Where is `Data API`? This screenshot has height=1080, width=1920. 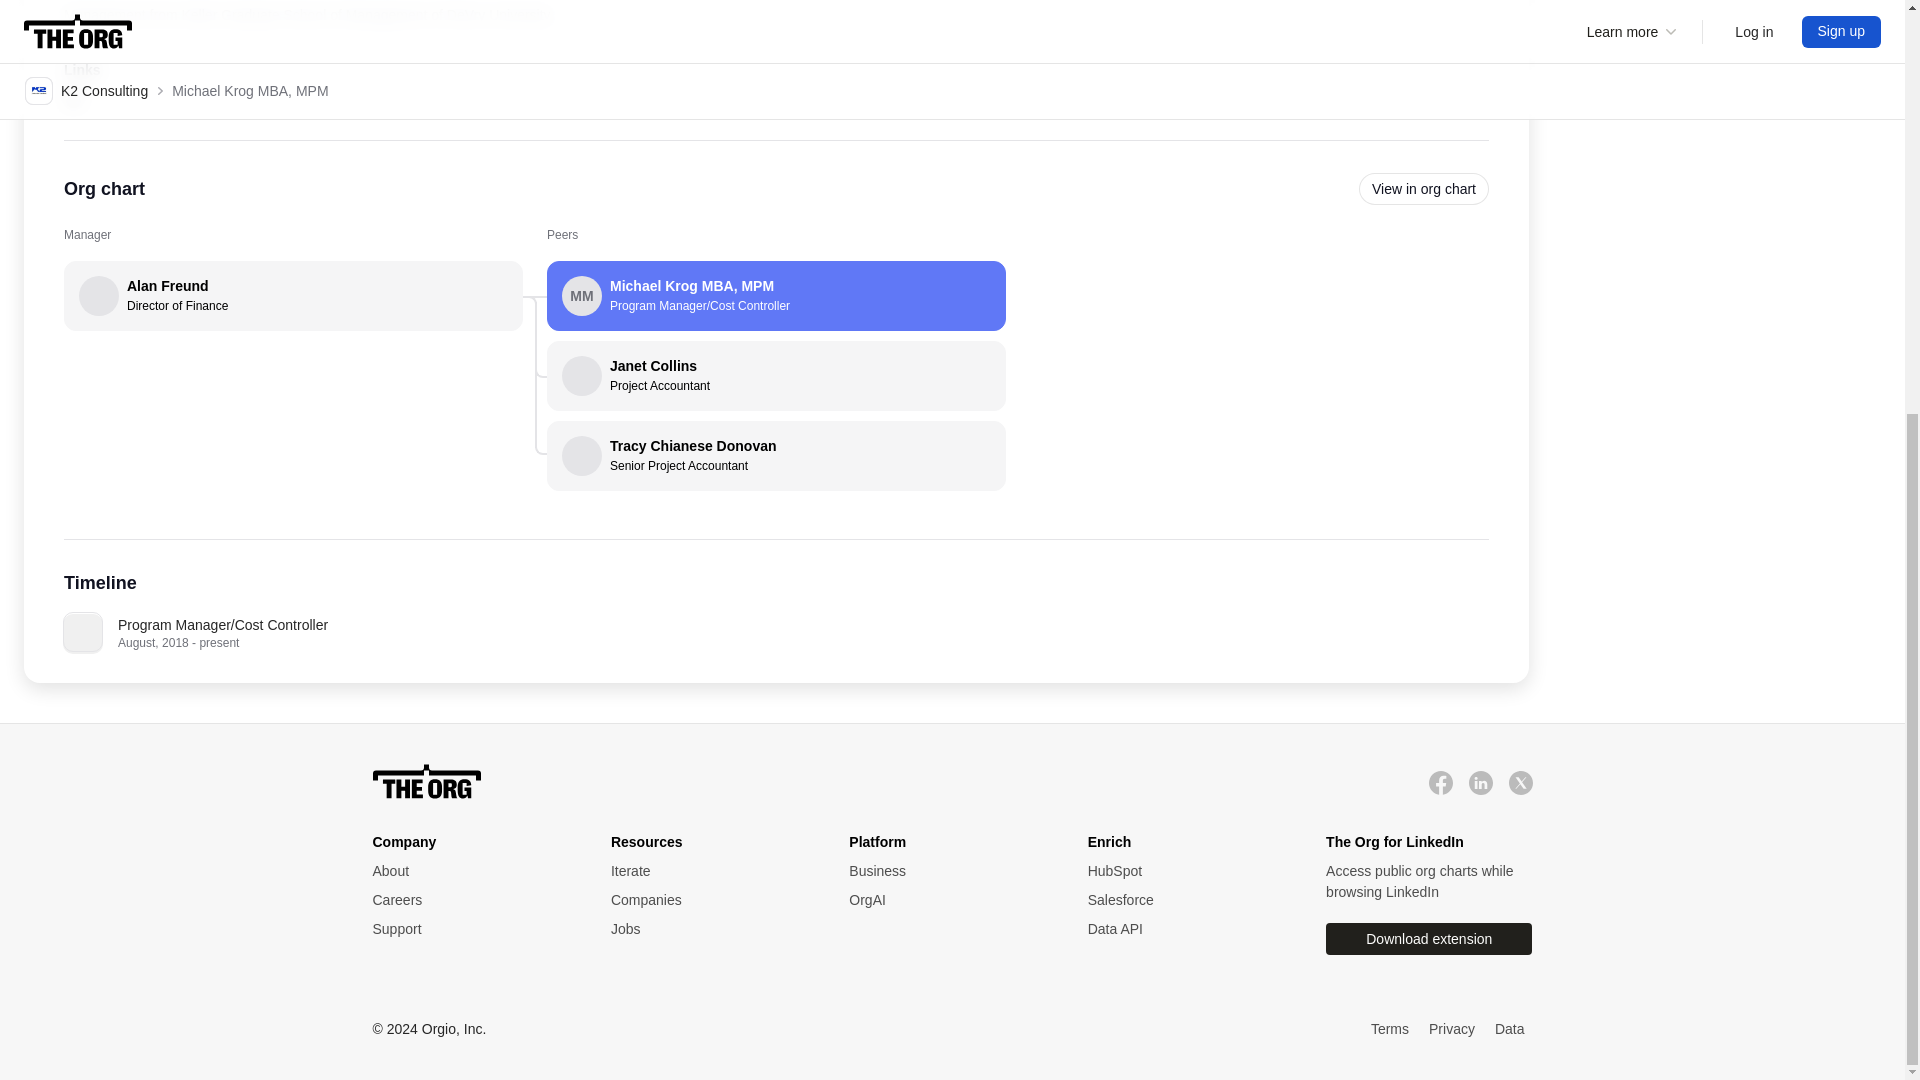 Data API is located at coordinates (709, 900).